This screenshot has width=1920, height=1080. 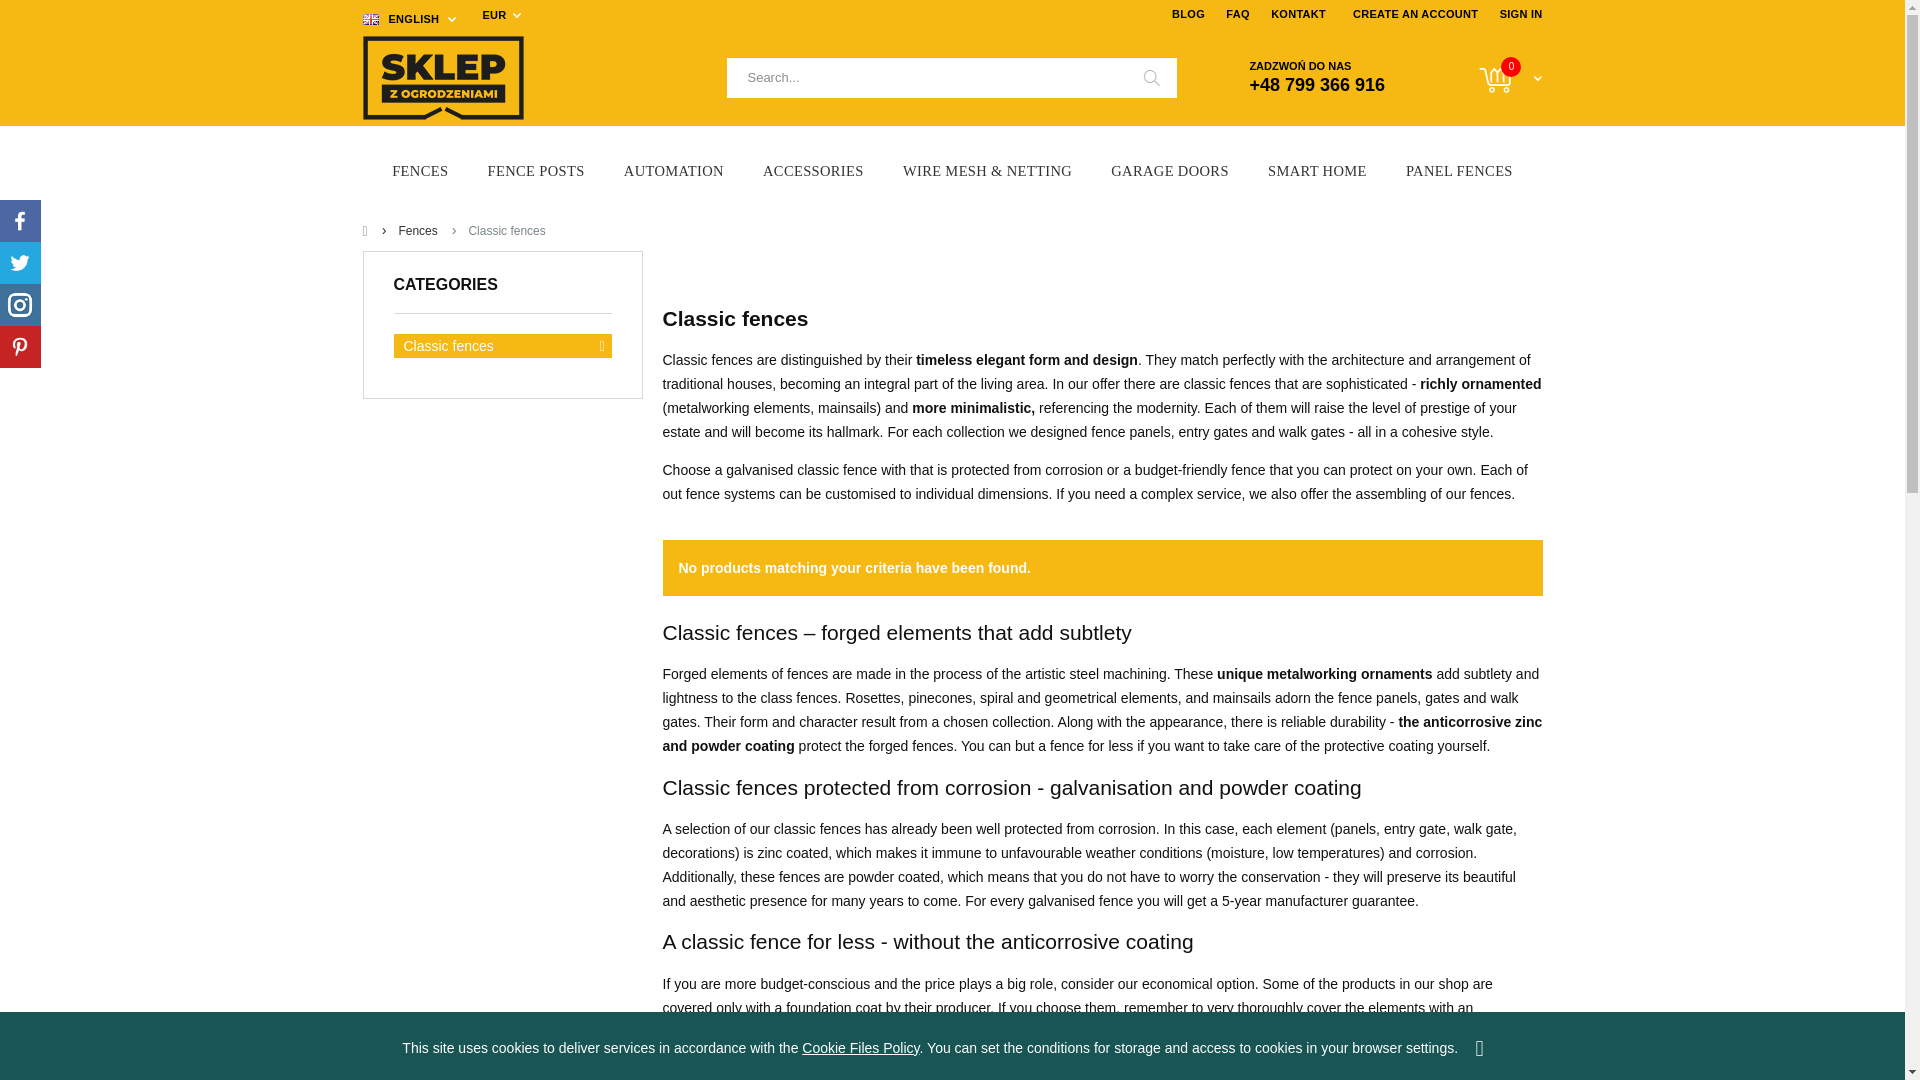 What do you see at coordinates (1416, 14) in the screenshot?
I see `CREATE AN ACCOUNT` at bounding box center [1416, 14].